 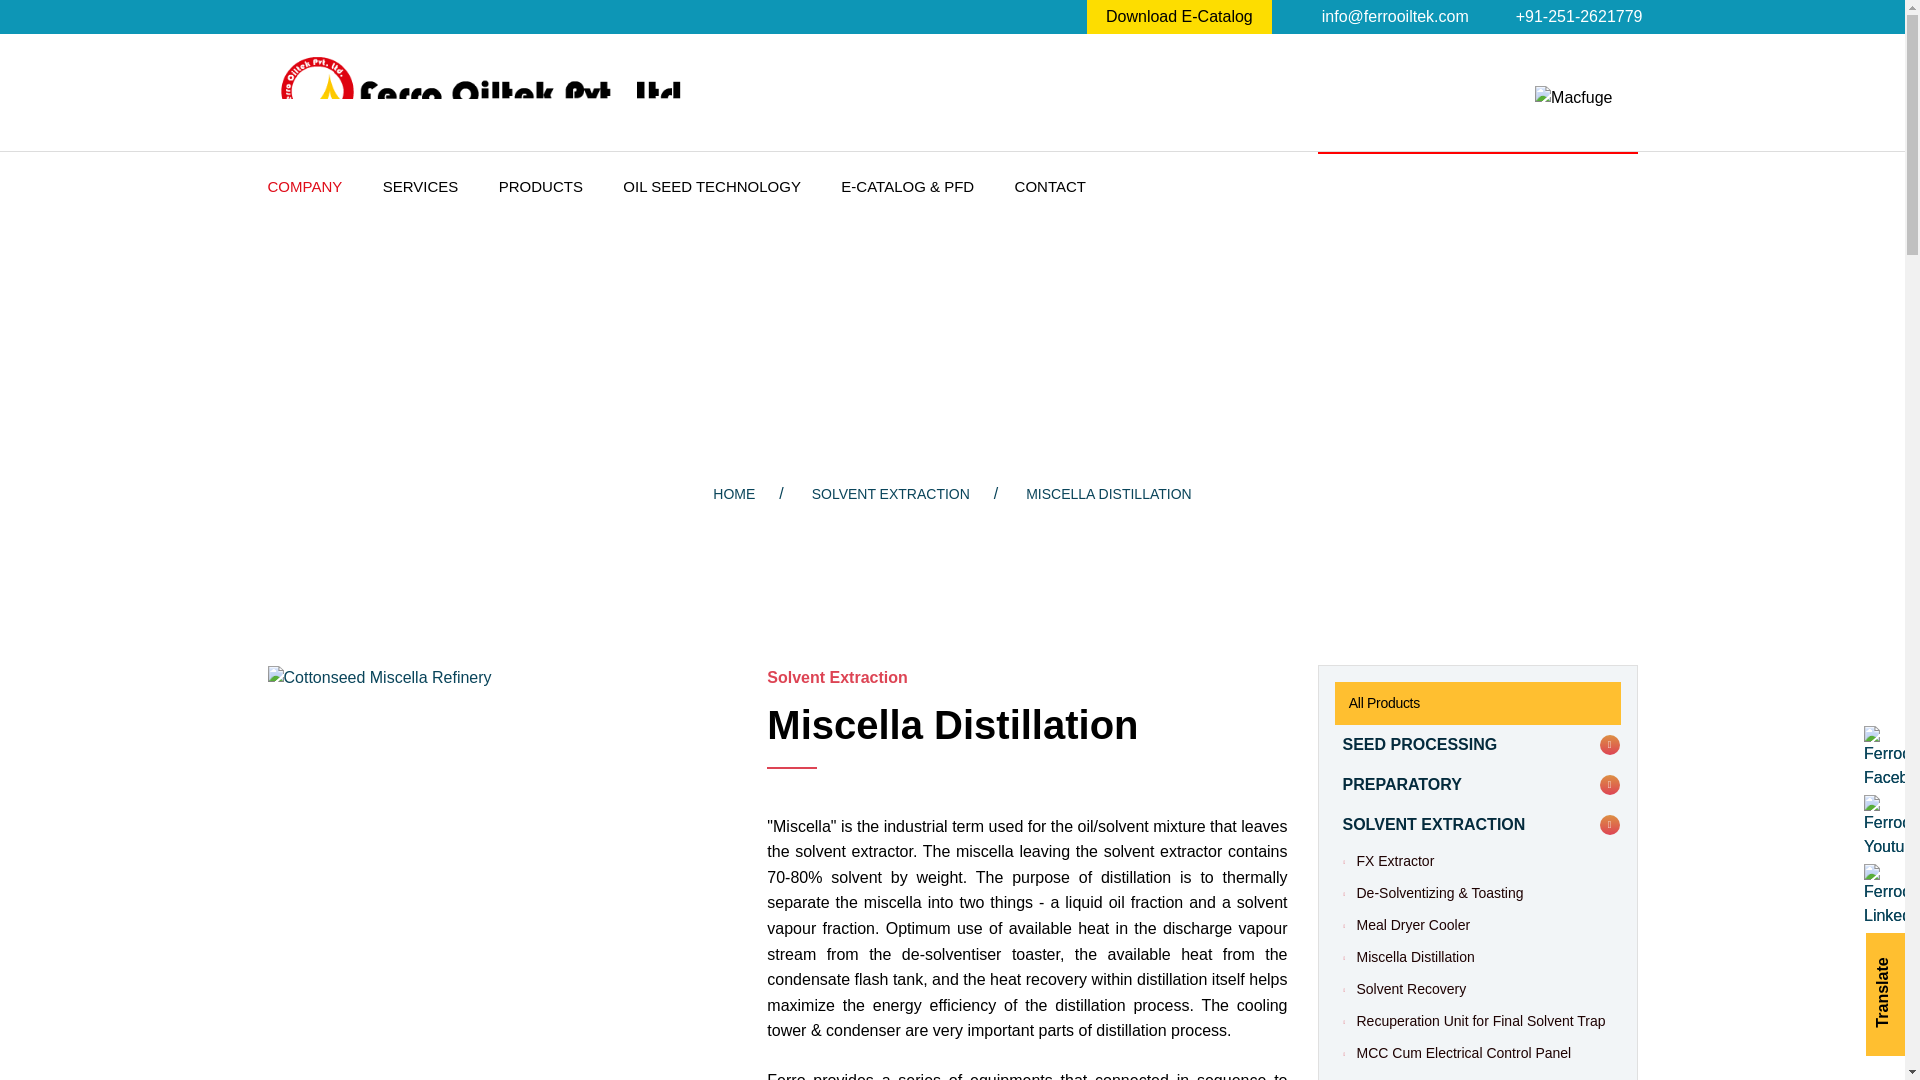 What do you see at coordinates (1178, 16) in the screenshot?
I see `Download E-Catalog` at bounding box center [1178, 16].